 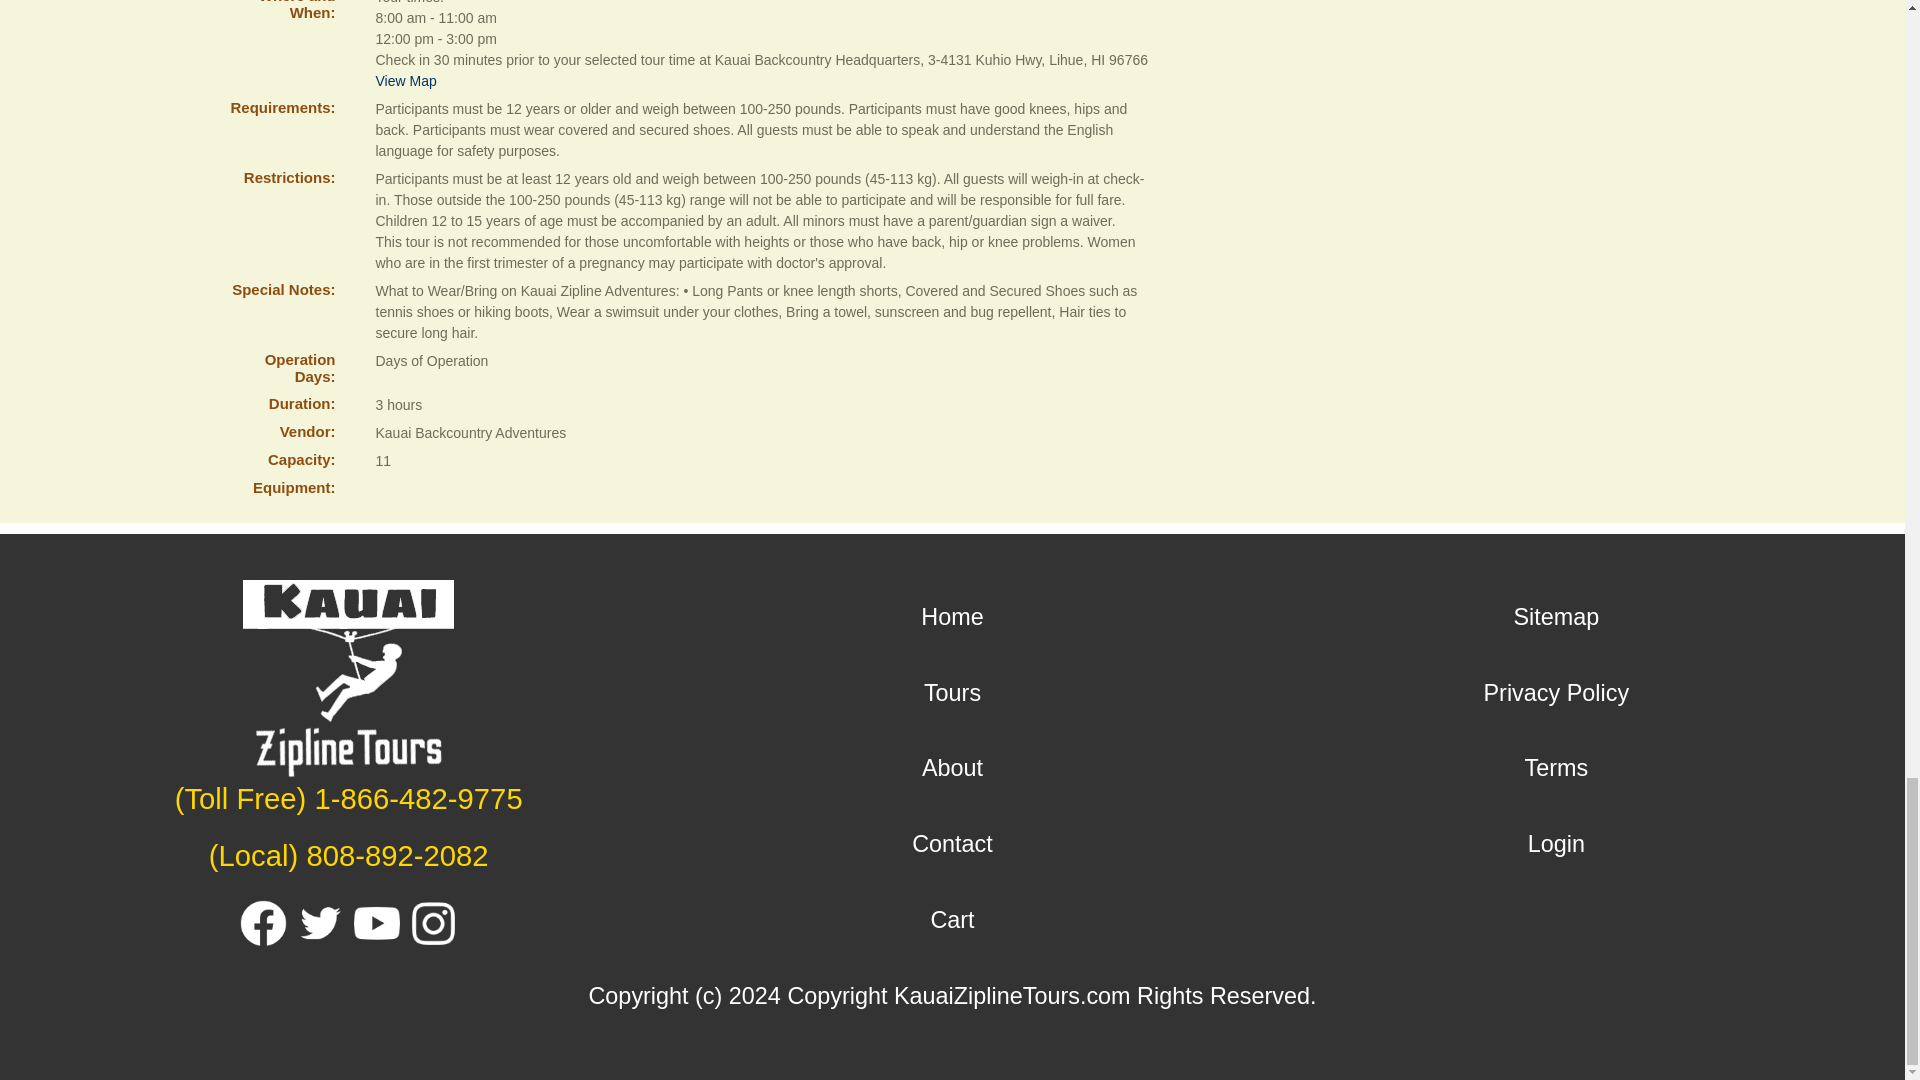 I want to click on Contact, so click(x=952, y=844).